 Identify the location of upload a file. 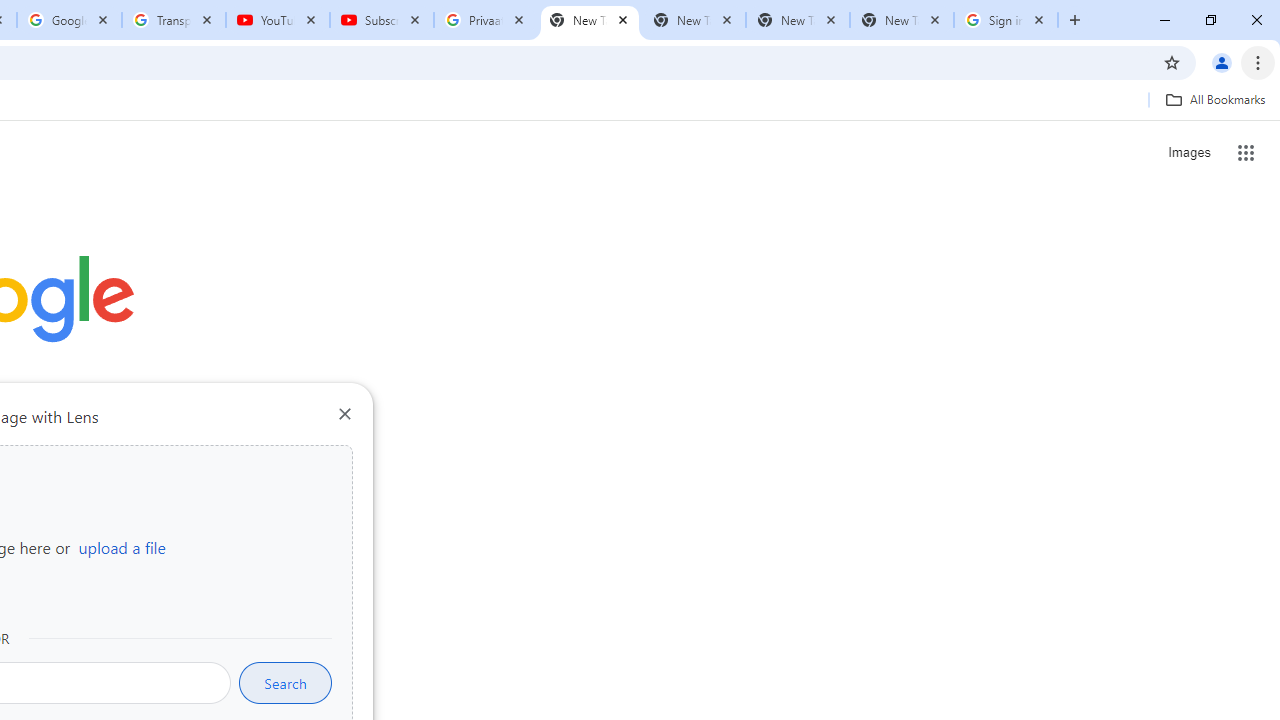
(122, 547).